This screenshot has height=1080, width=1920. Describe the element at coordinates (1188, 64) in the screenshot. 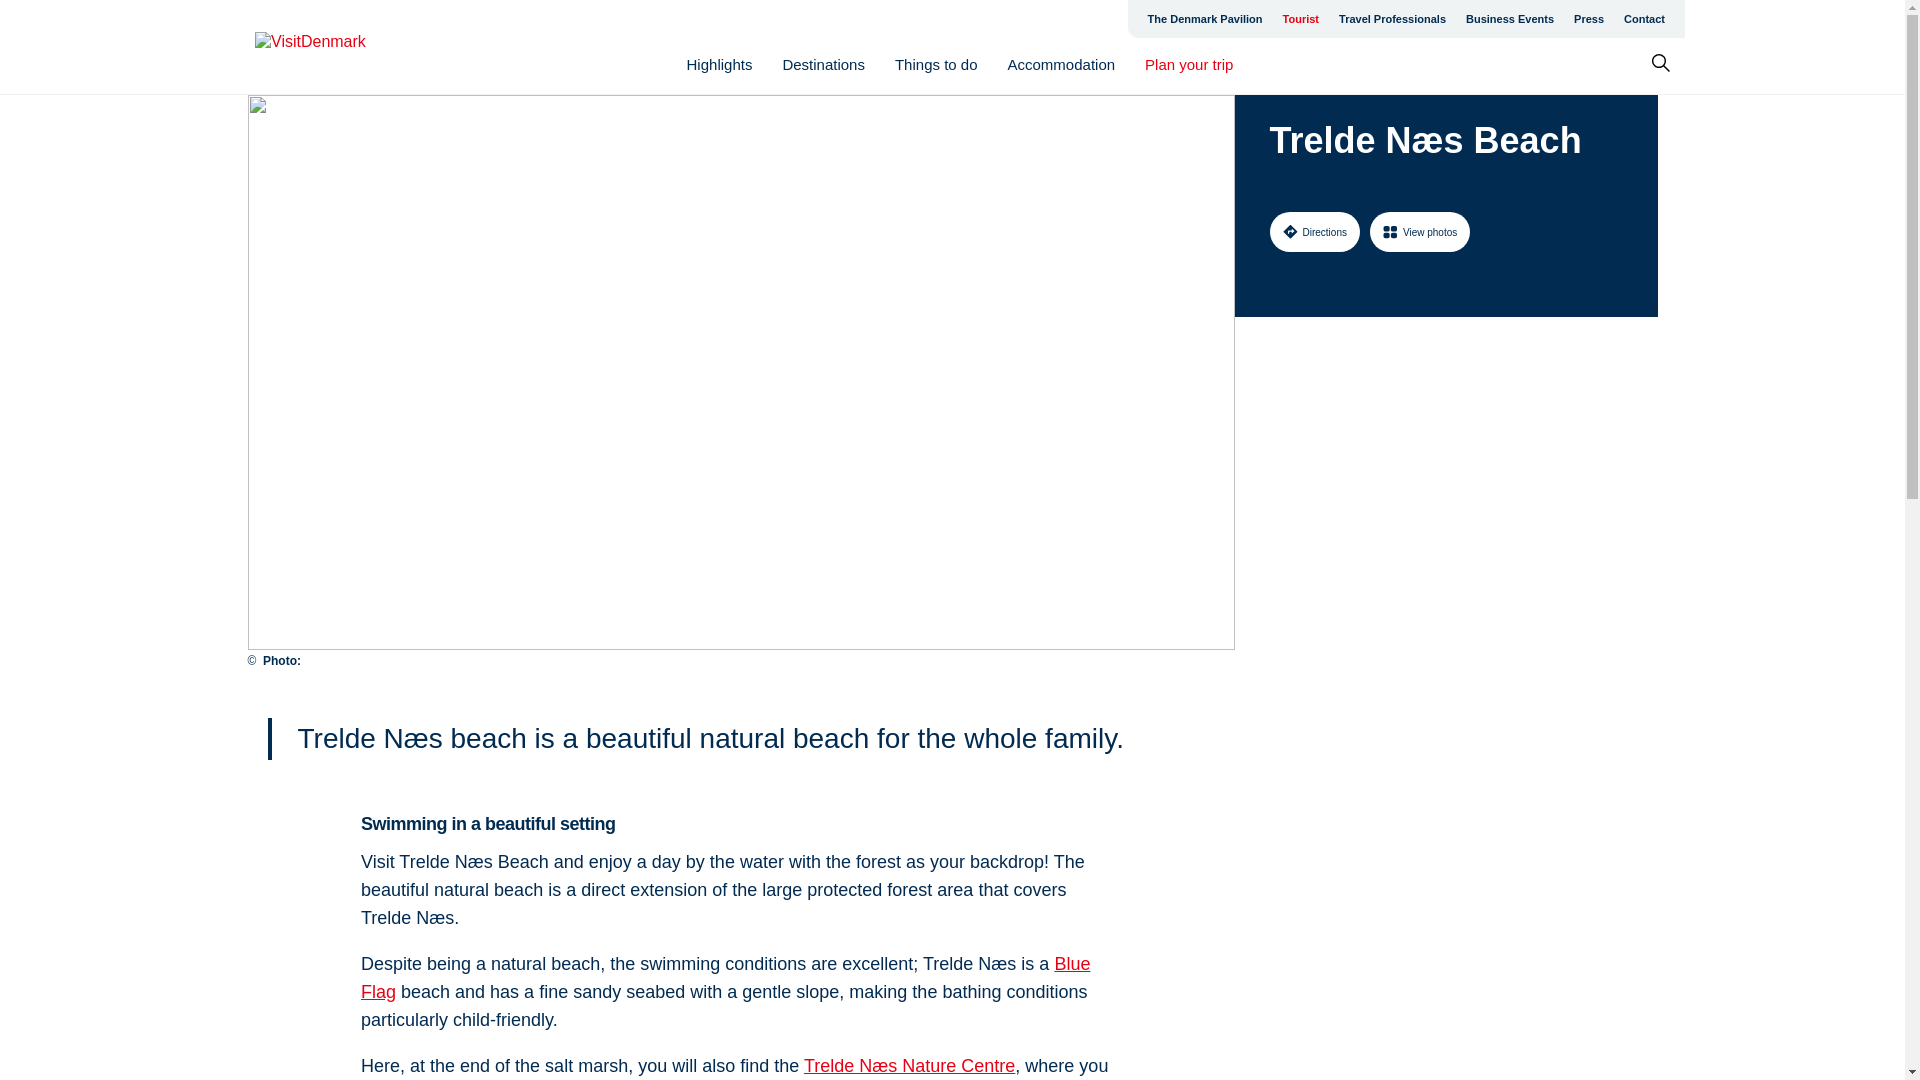

I see `Plan your trip` at that location.